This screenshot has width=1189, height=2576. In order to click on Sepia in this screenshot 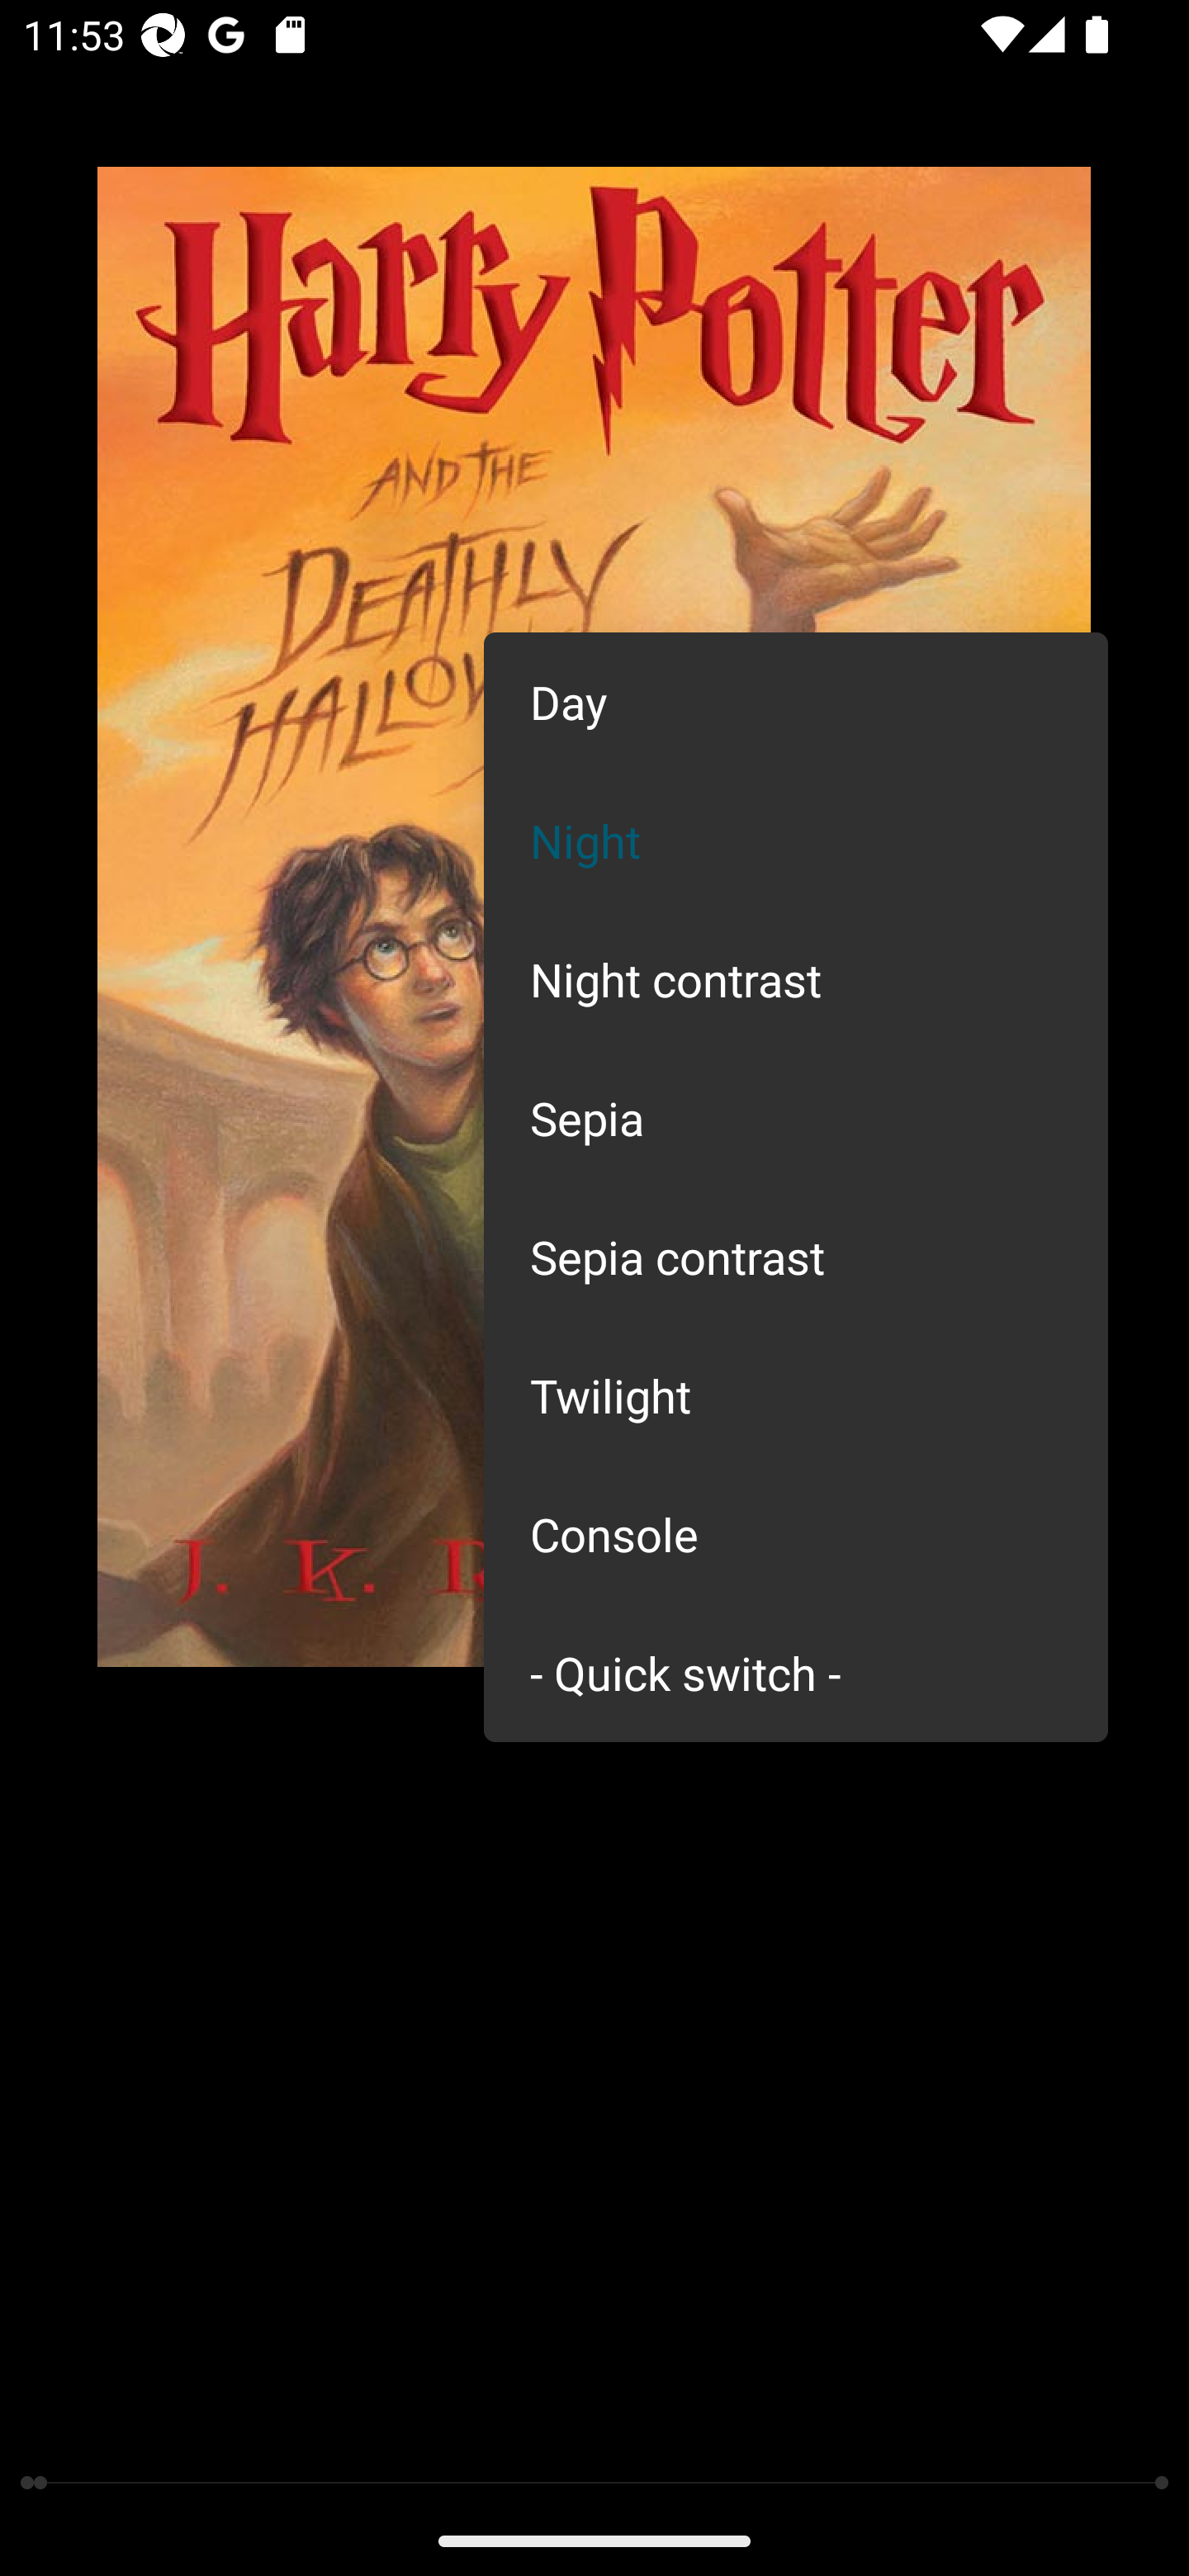, I will do `click(796, 1118)`.